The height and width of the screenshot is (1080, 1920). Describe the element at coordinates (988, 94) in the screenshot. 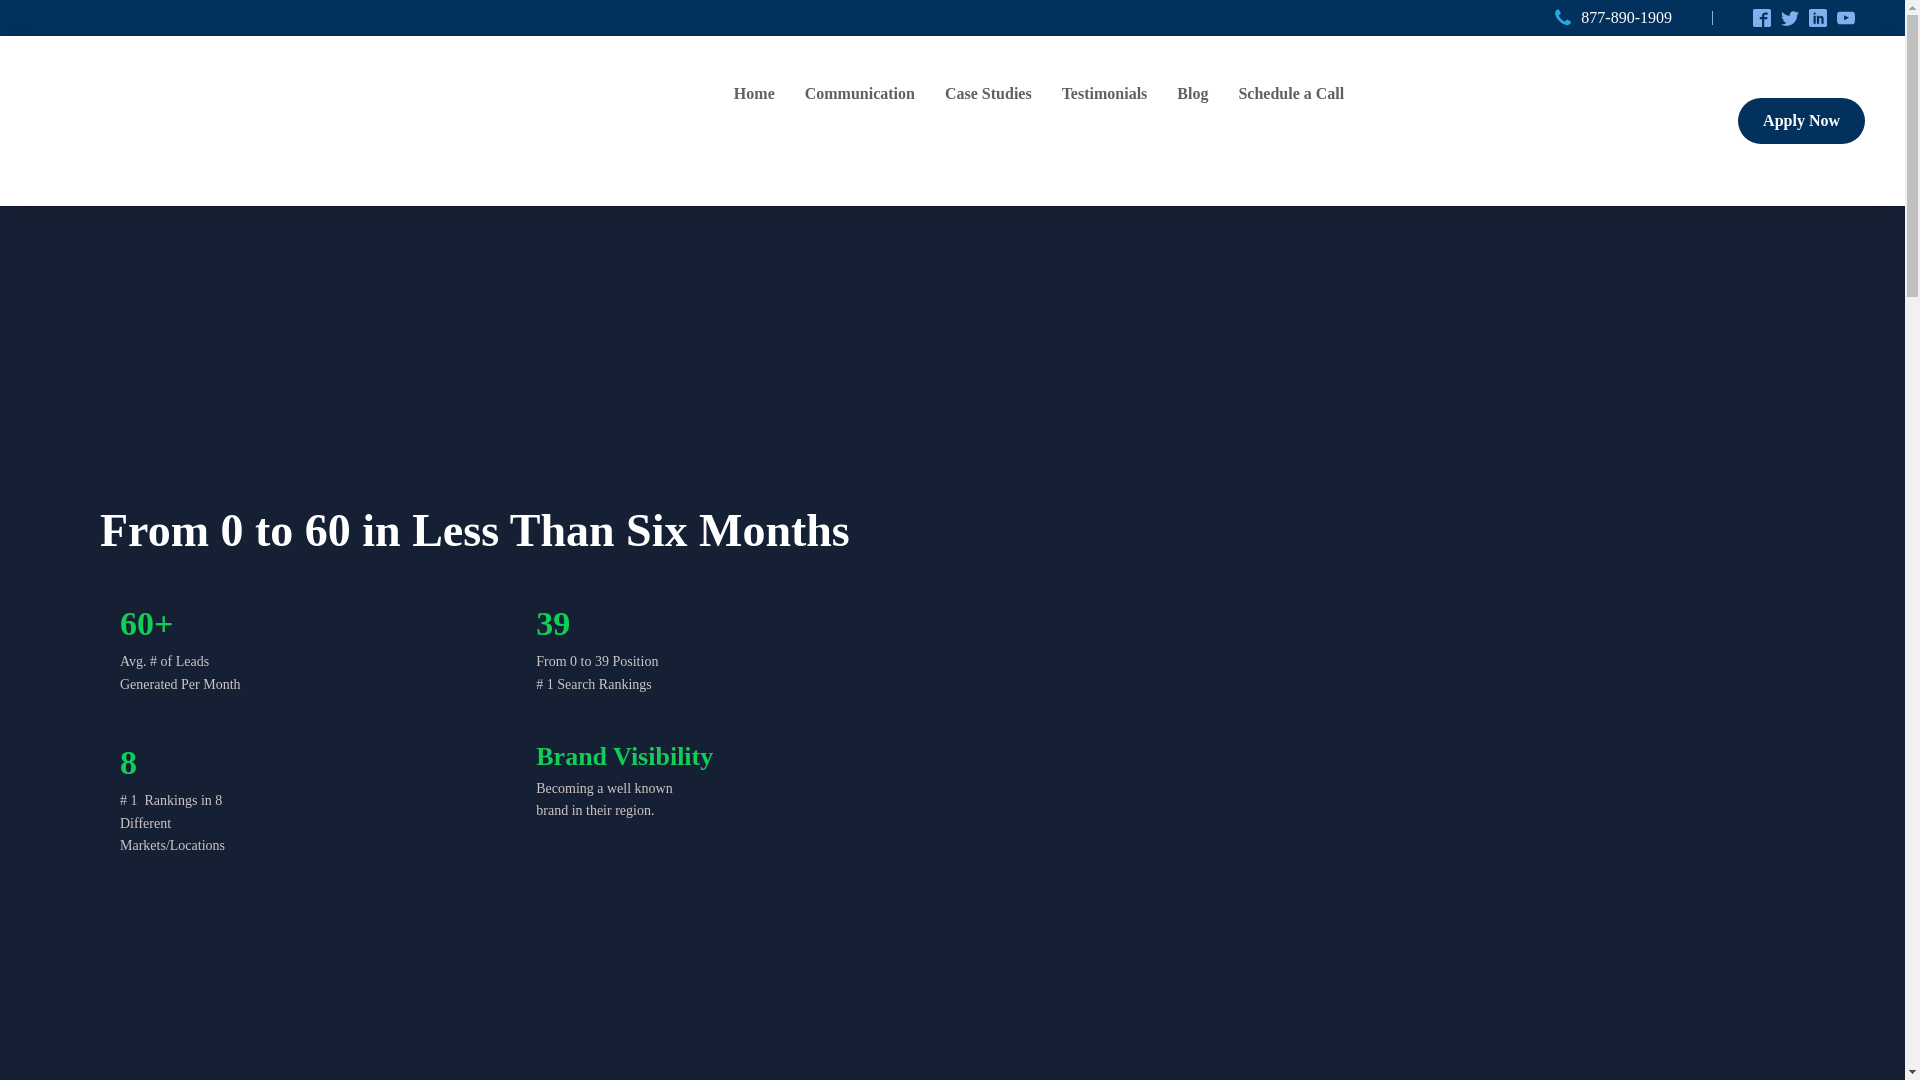

I see `Case Studies` at that location.